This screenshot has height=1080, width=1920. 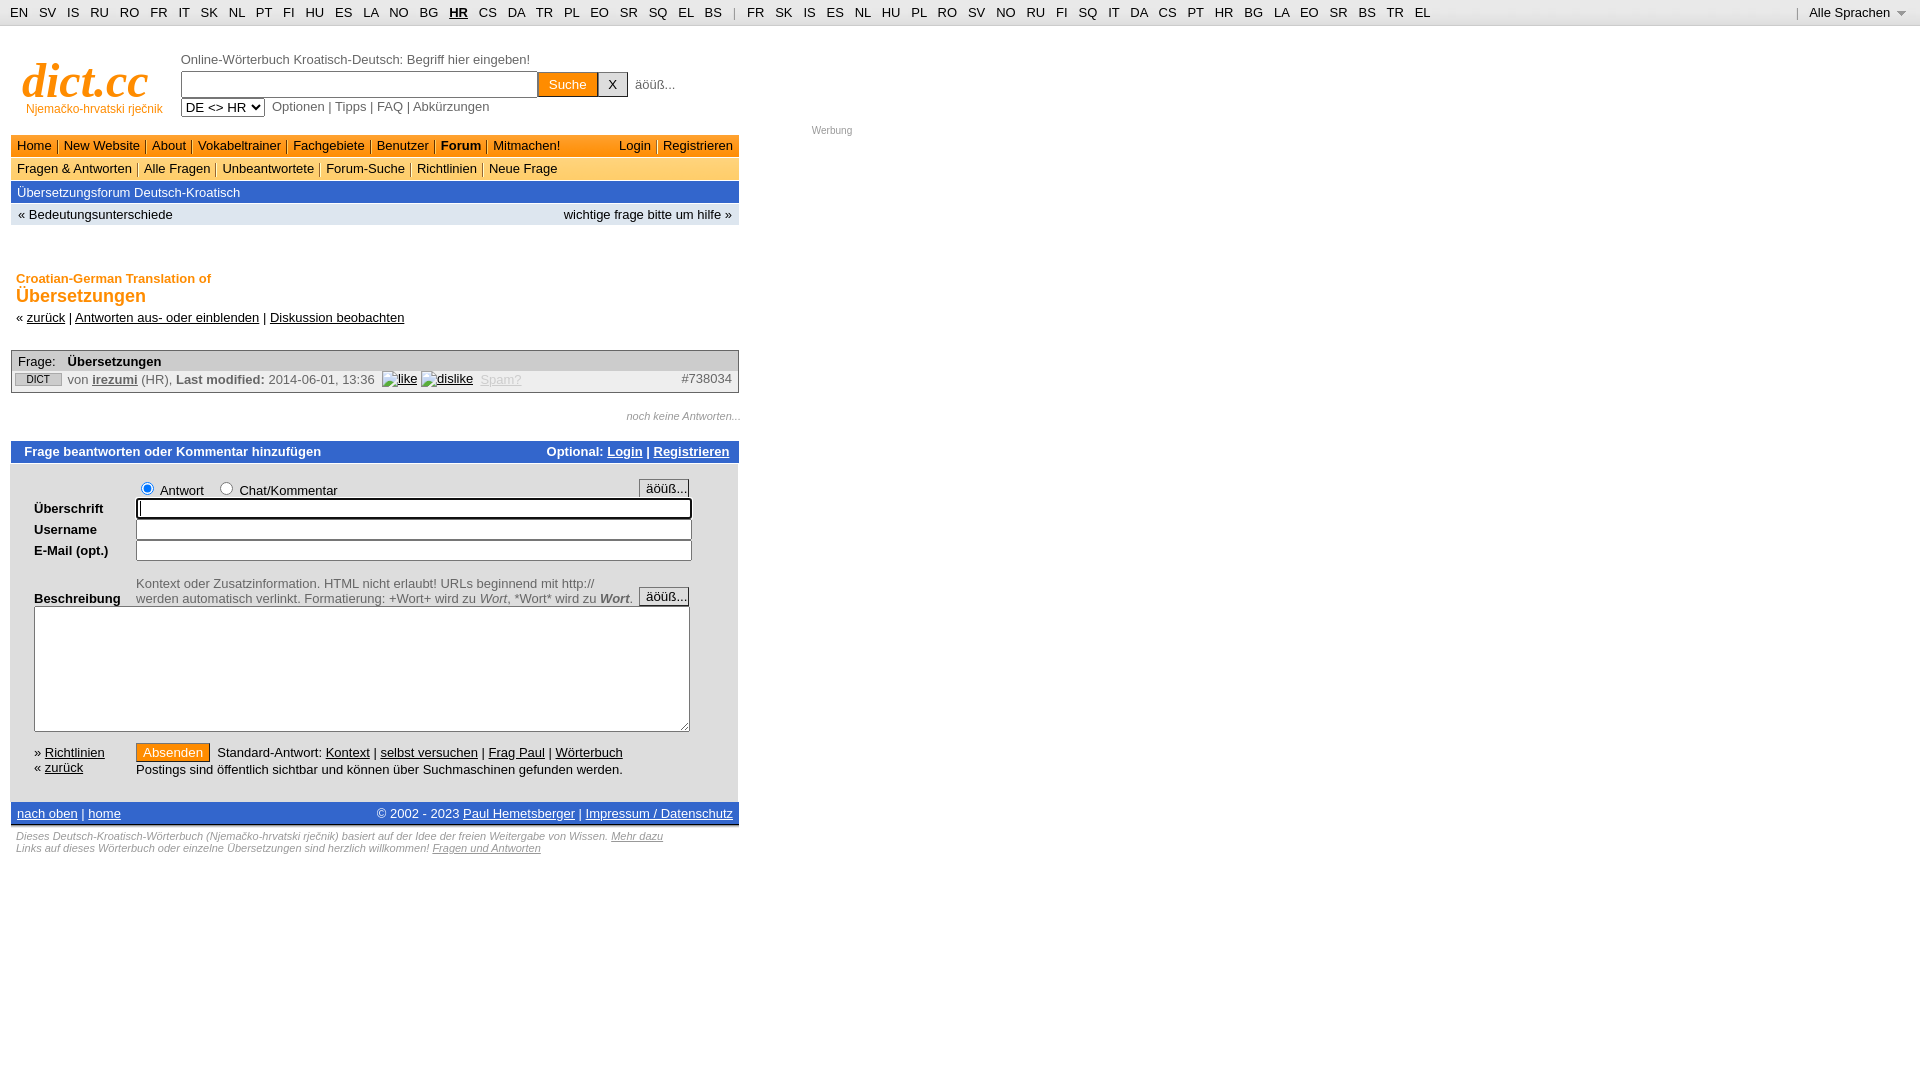 I want to click on RU, so click(x=100, y=12).